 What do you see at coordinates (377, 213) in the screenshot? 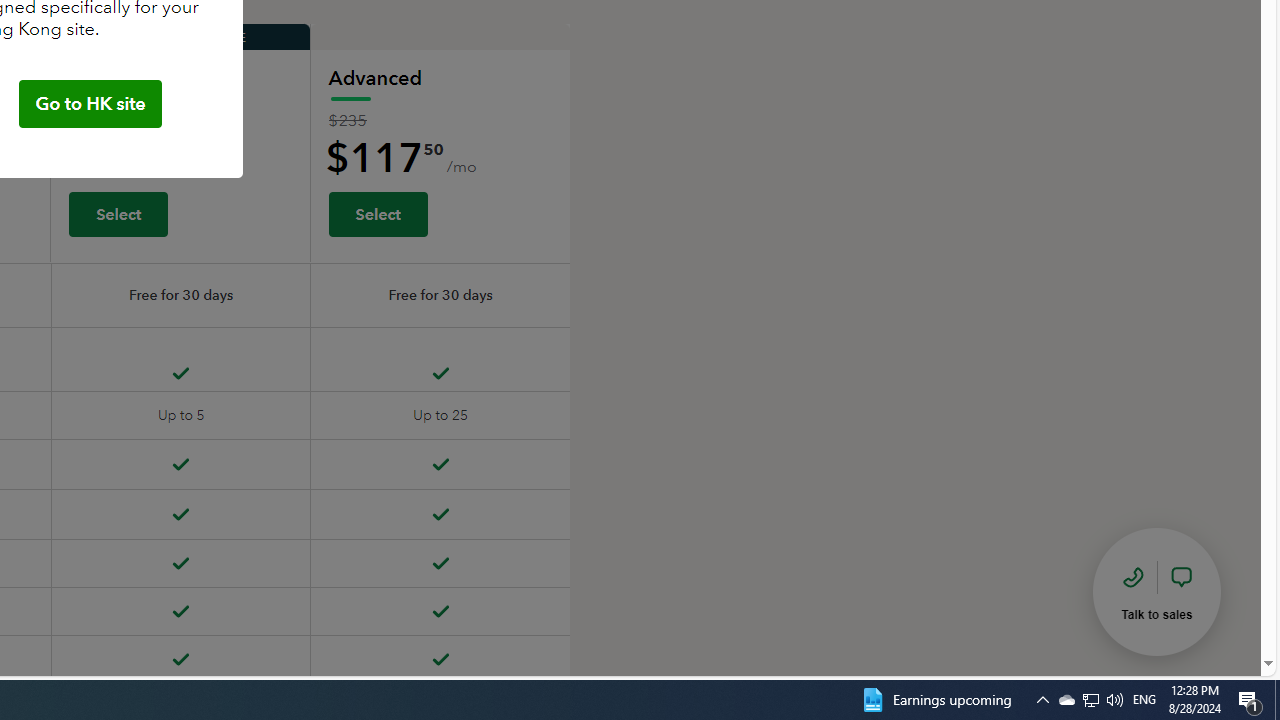
I see `Select advanced` at bounding box center [377, 213].